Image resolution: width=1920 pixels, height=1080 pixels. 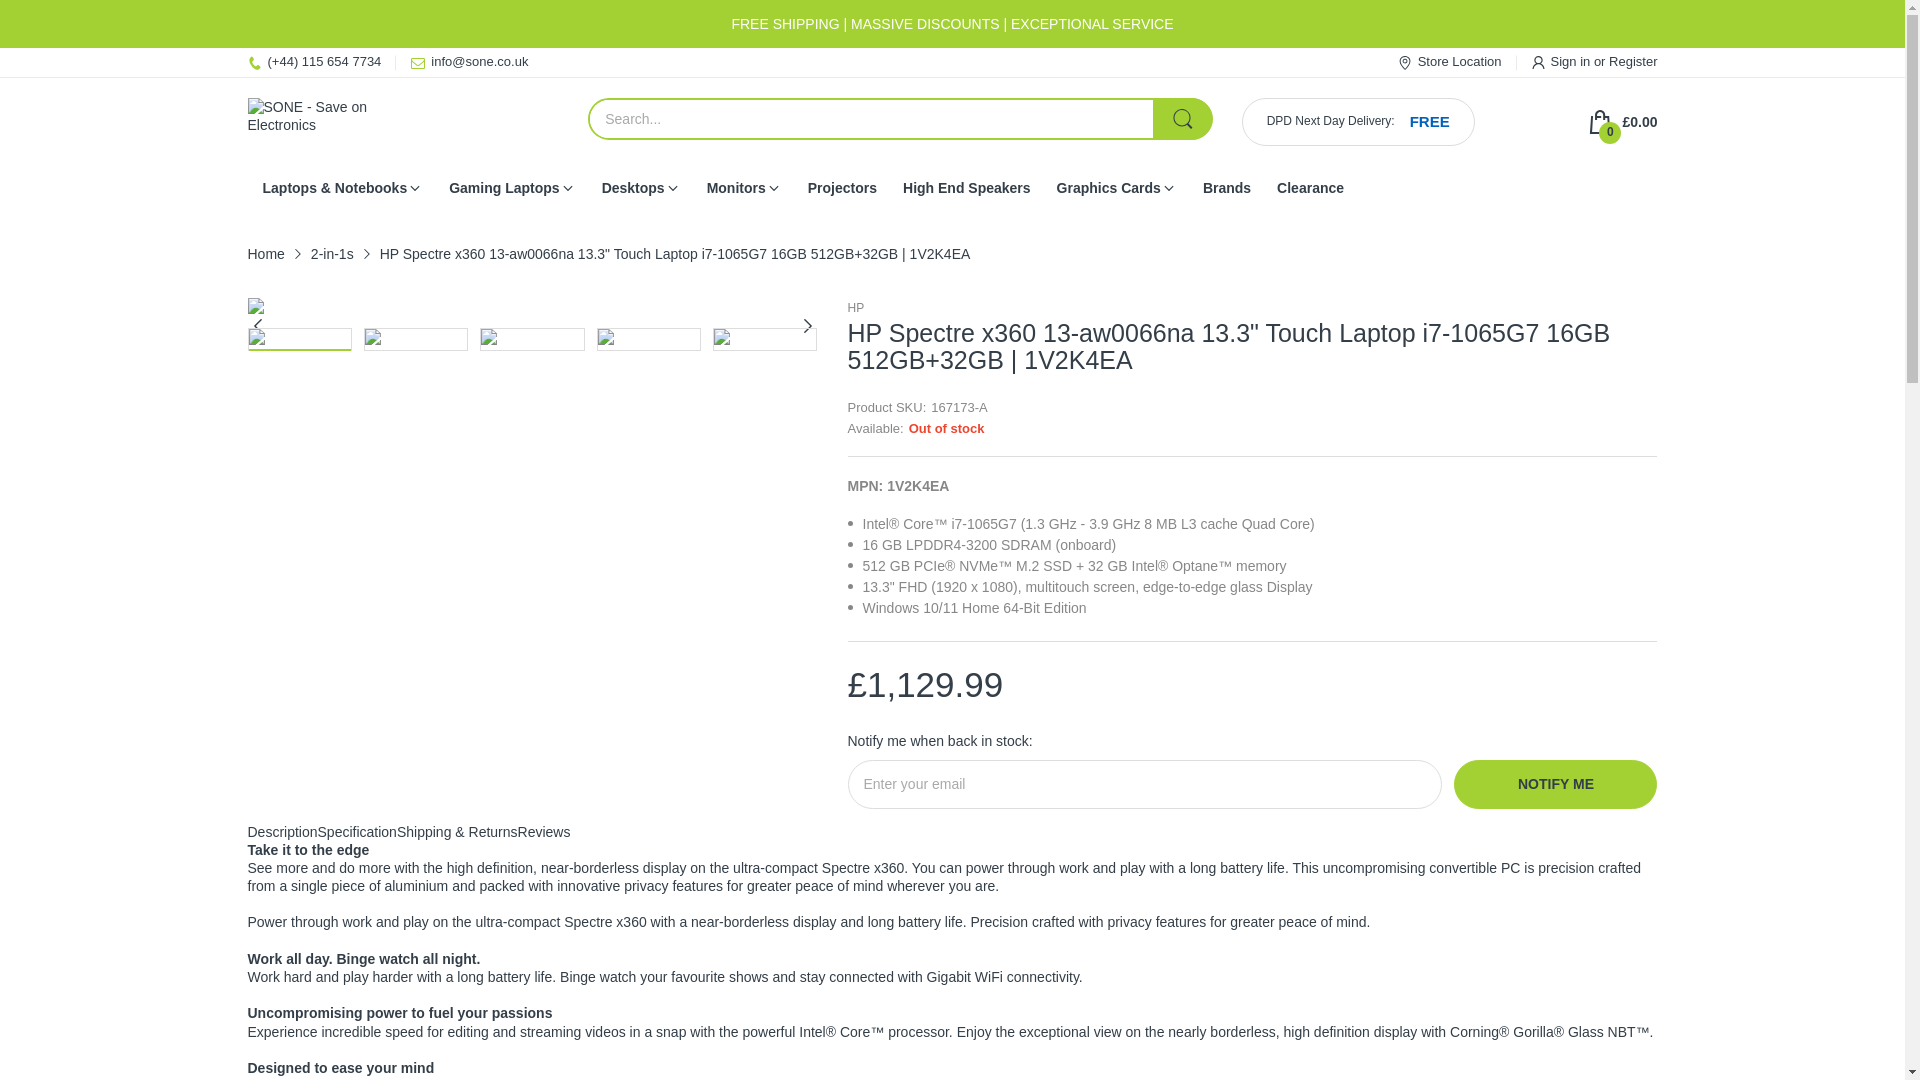 I want to click on Home, so click(x=266, y=254).